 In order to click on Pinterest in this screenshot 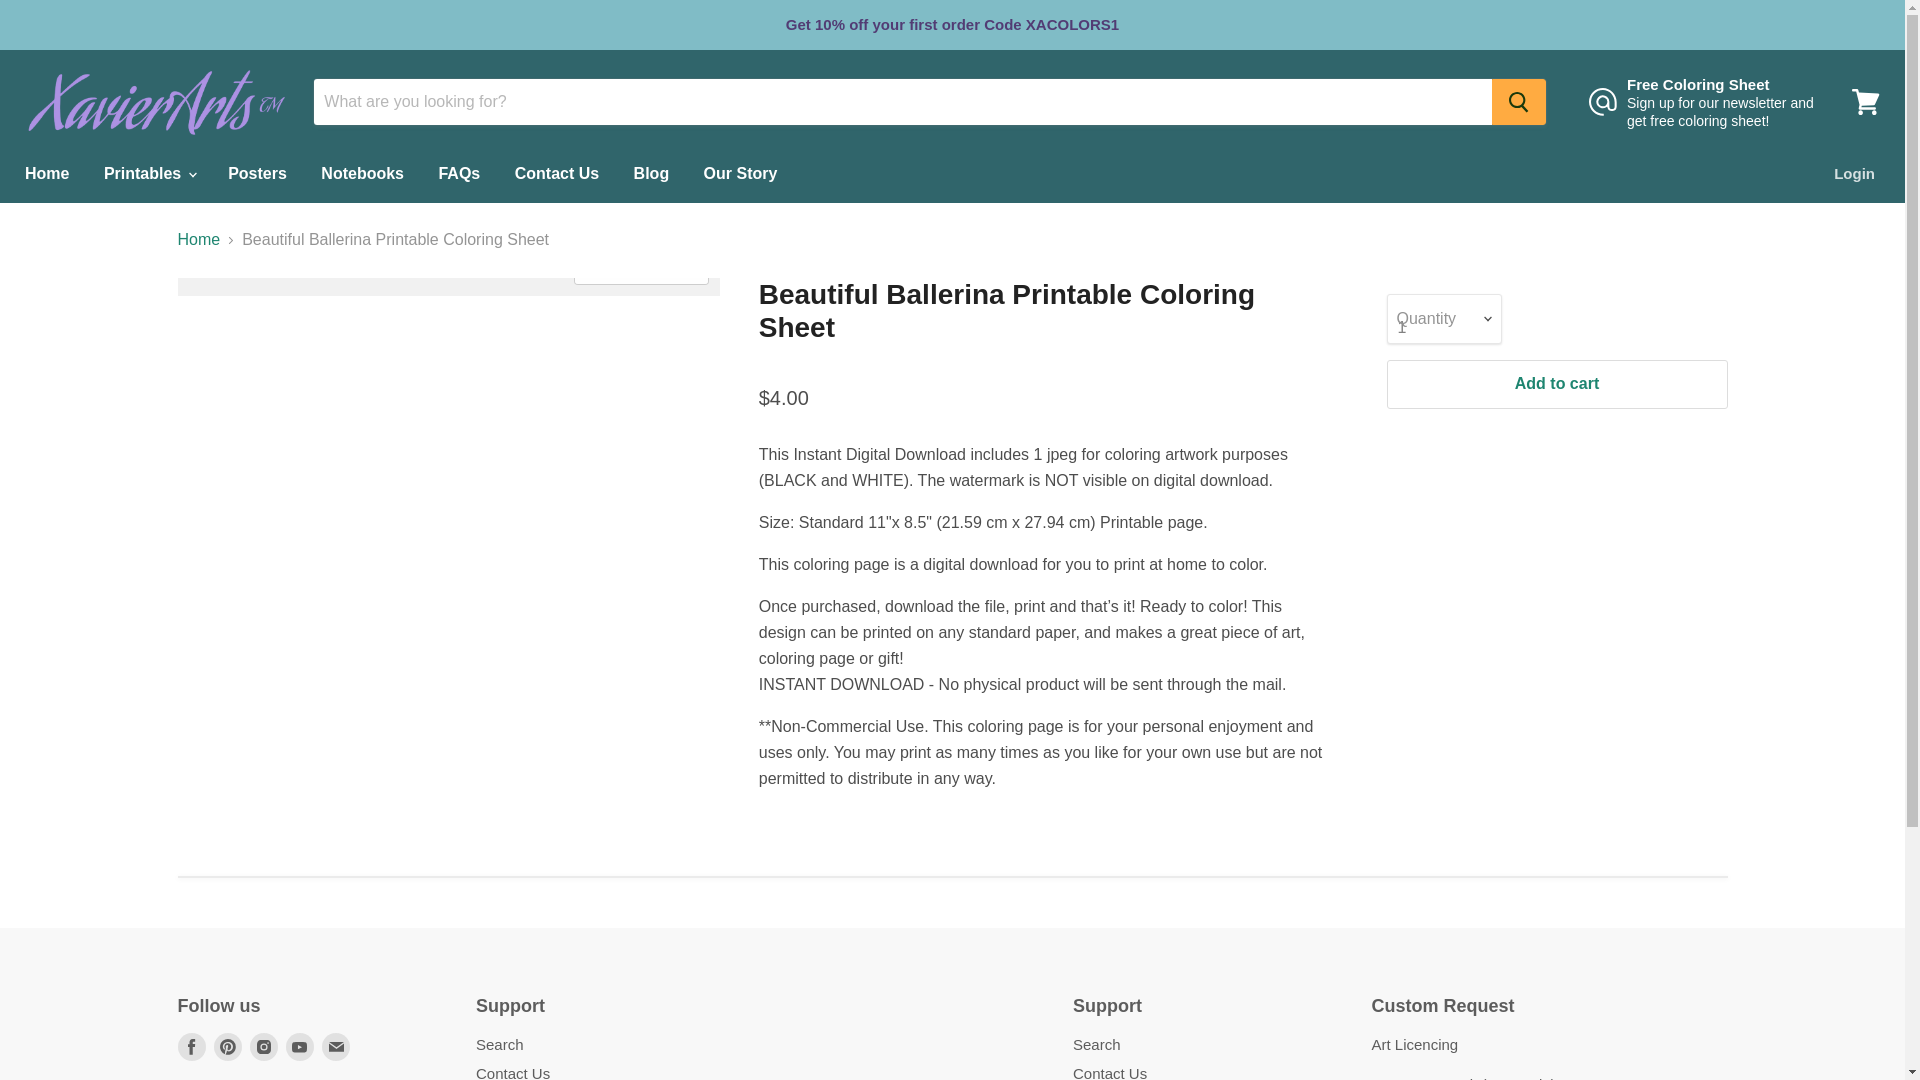, I will do `click(227, 1046)`.